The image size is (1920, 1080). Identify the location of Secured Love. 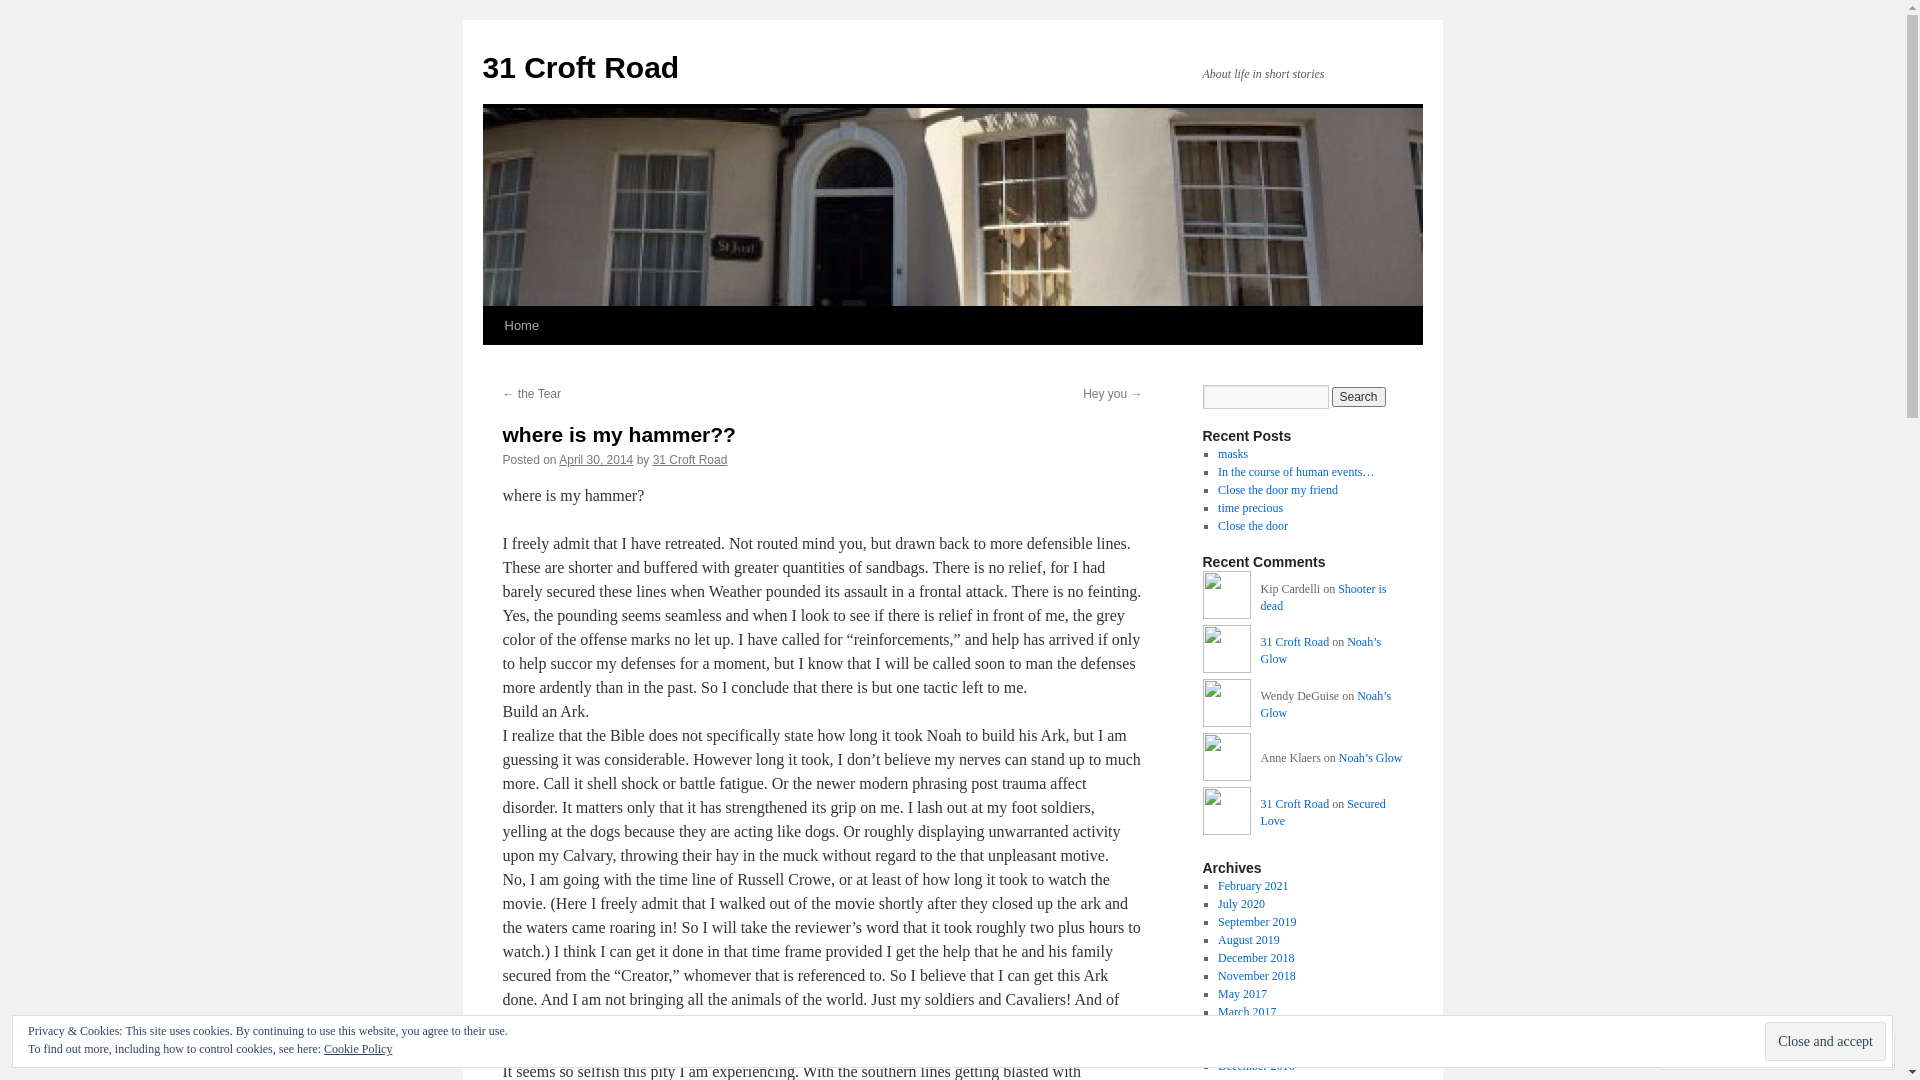
(1322, 812).